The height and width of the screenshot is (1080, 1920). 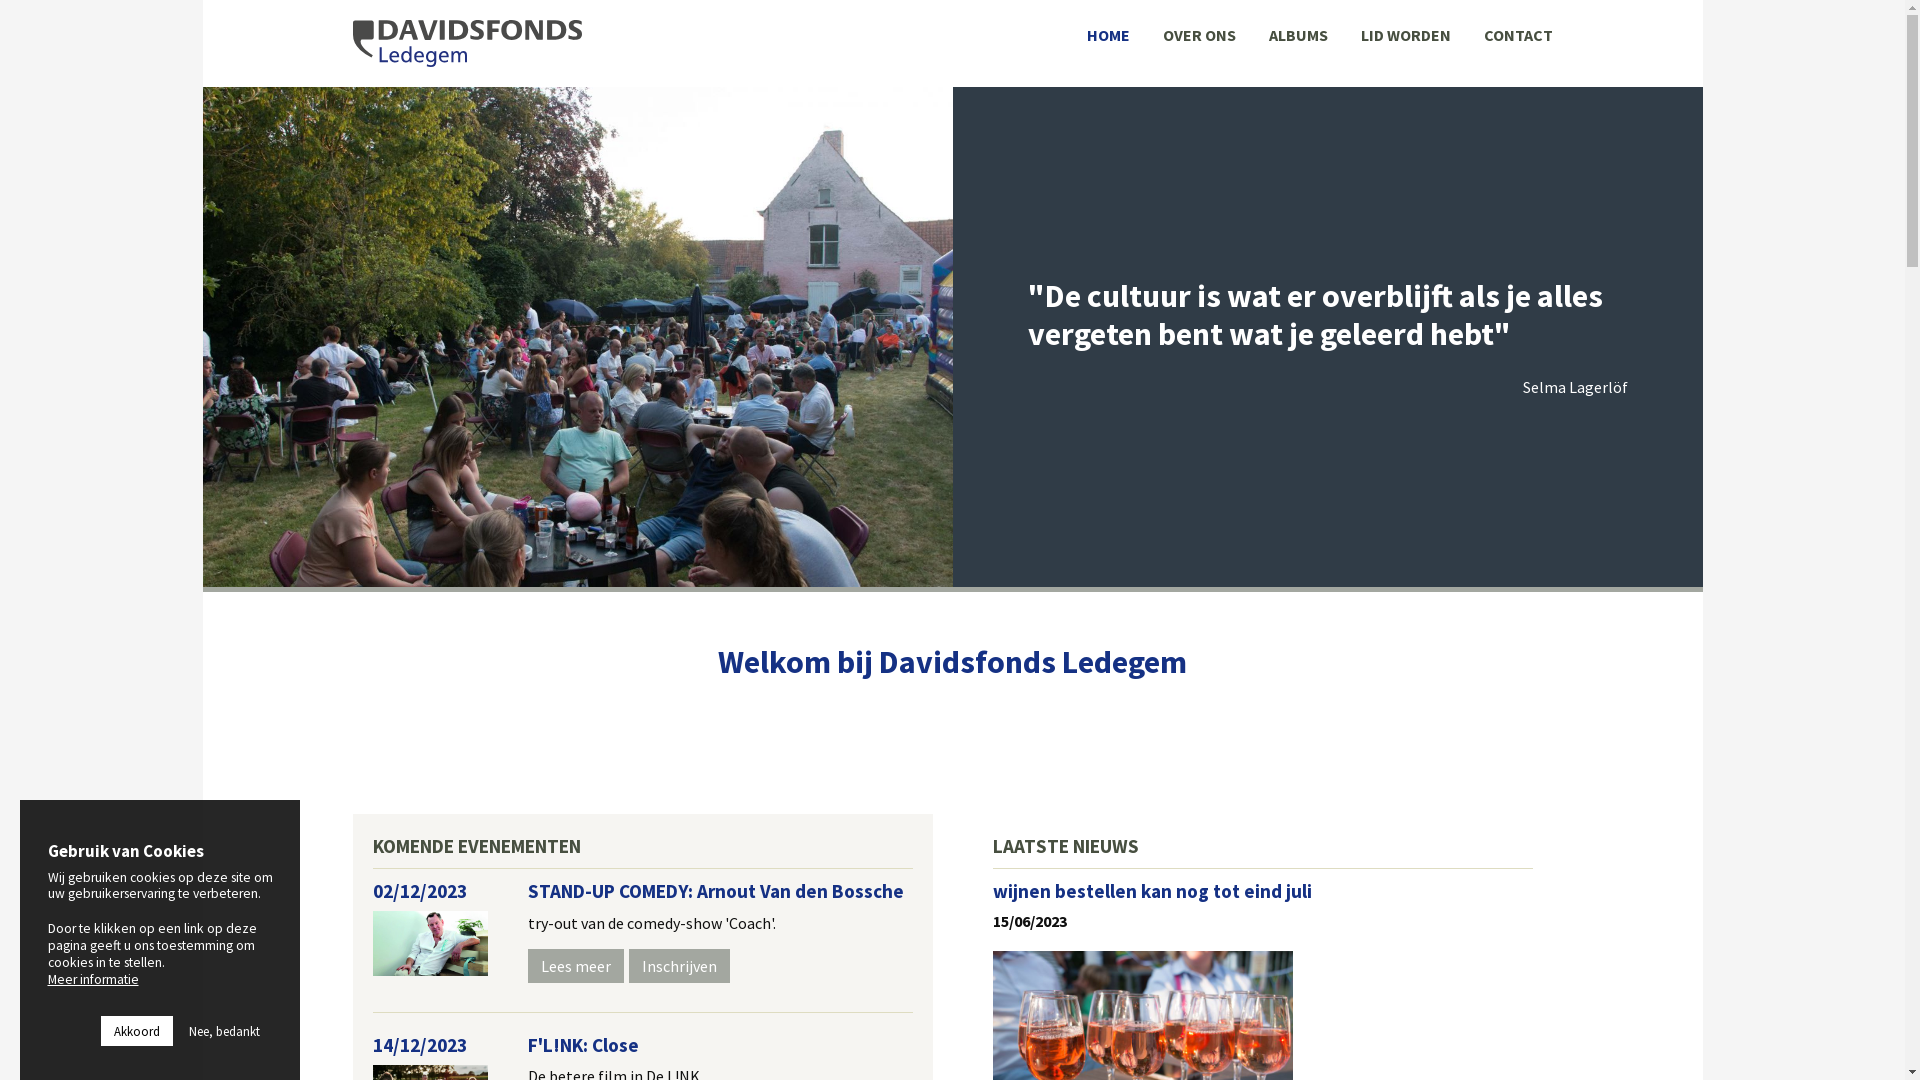 I want to click on Meer informatie, so click(x=94, y=978).